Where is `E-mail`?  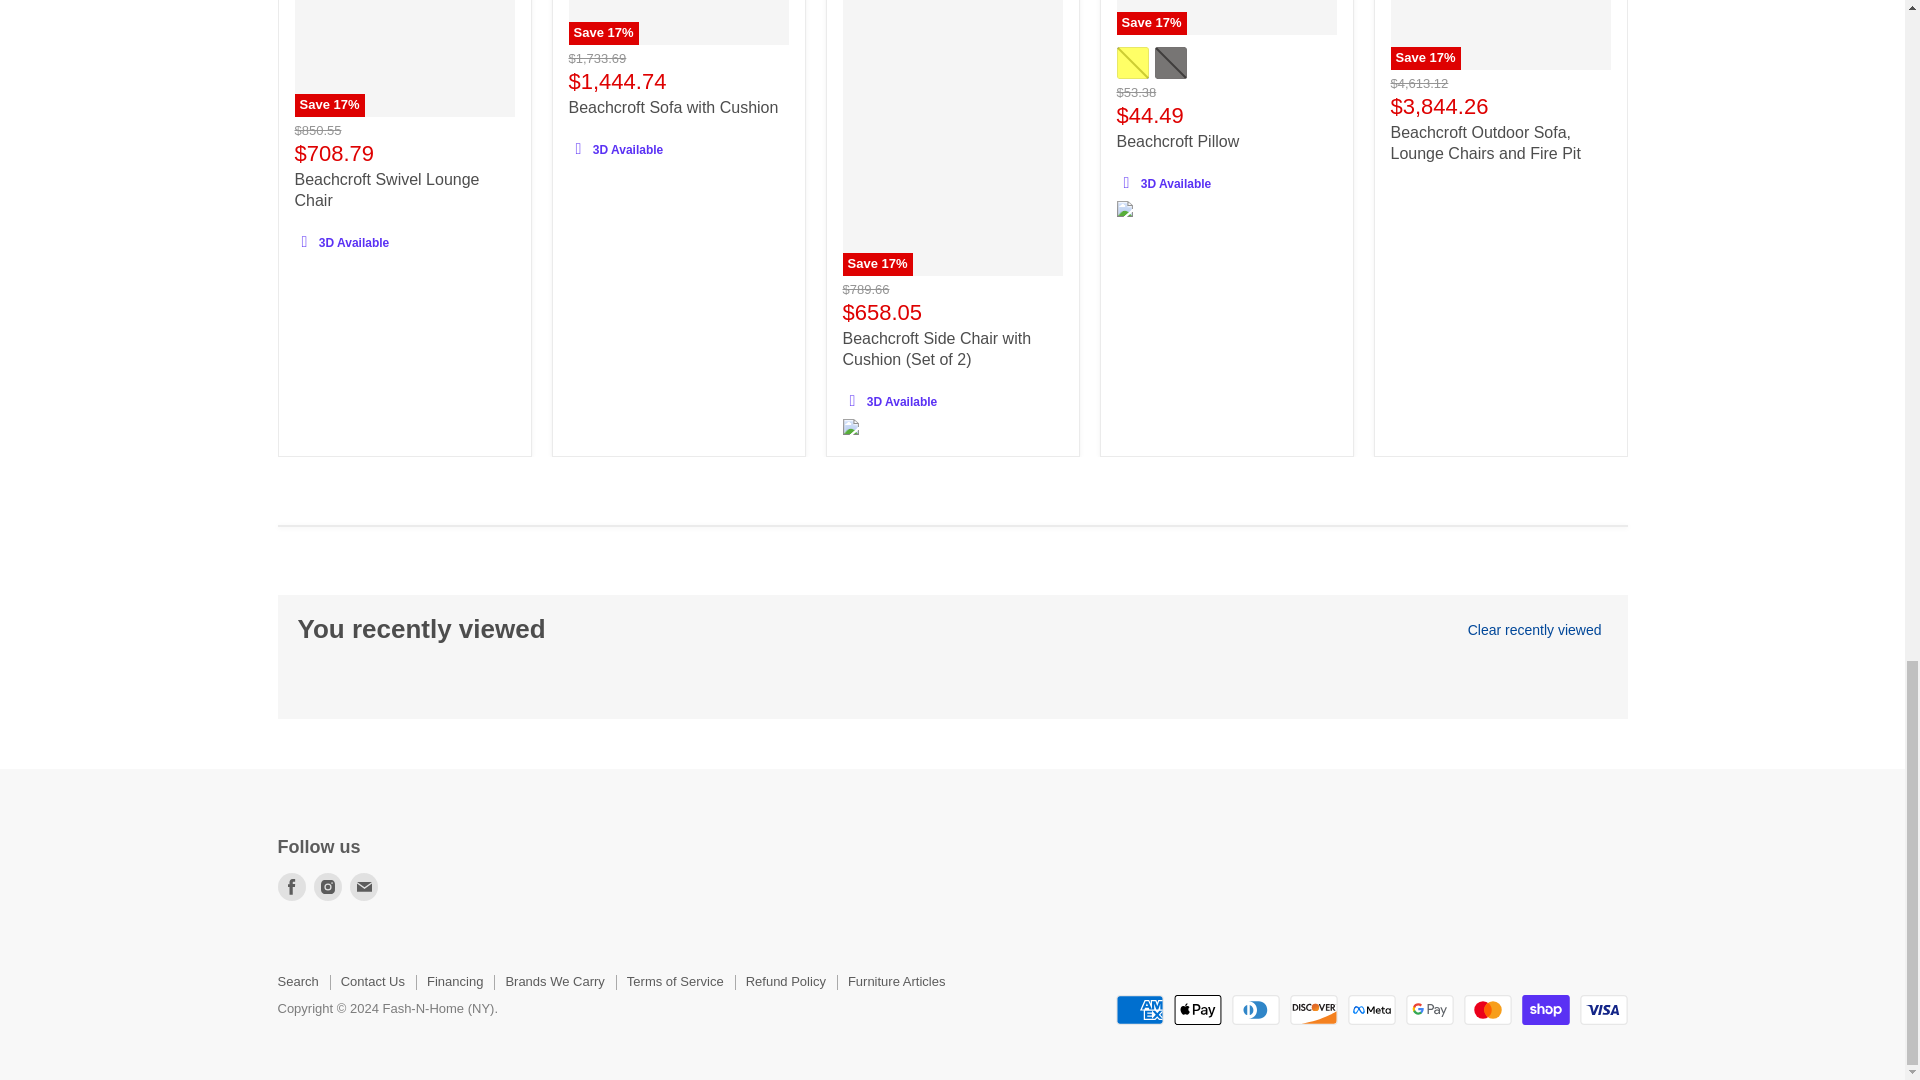 E-mail is located at coordinates (364, 886).